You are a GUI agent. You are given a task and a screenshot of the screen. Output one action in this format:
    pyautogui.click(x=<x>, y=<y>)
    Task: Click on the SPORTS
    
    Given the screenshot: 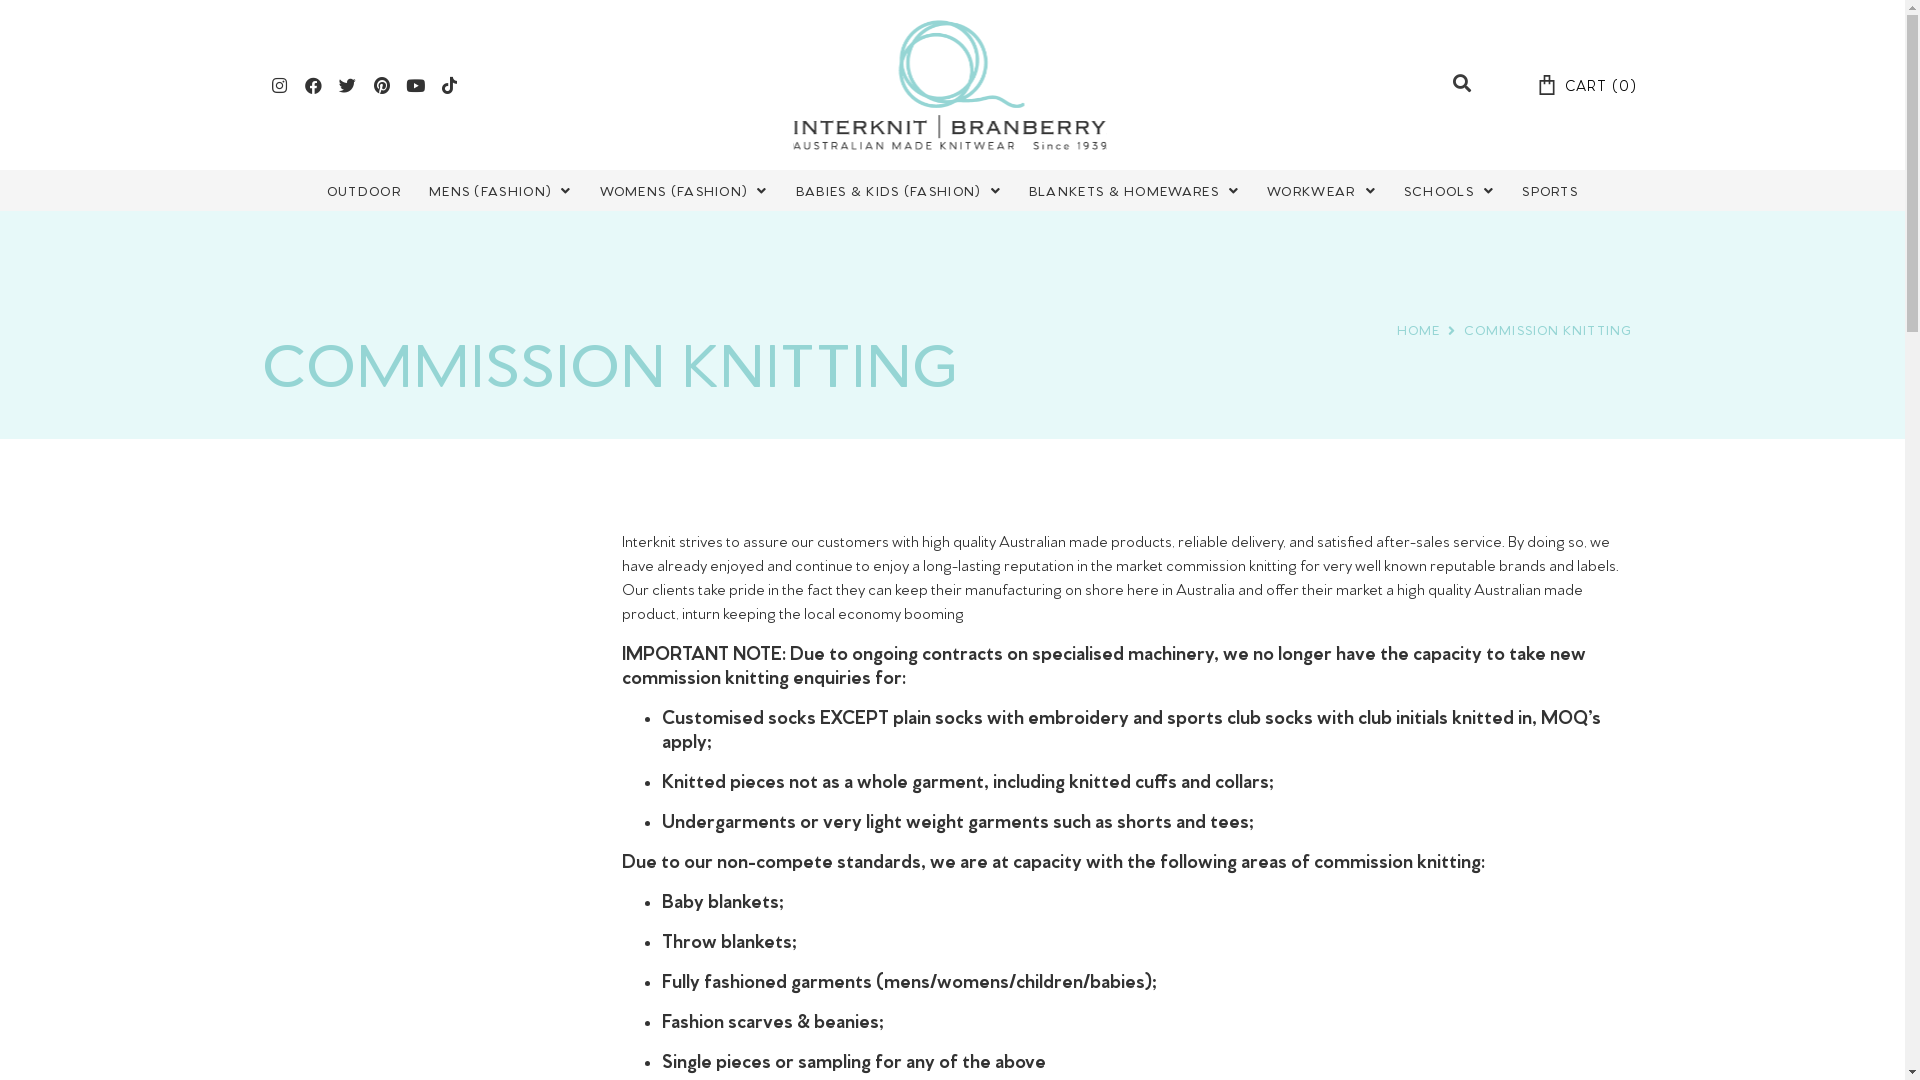 What is the action you would take?
    pyautogui.click(x=1550, y=190)
    